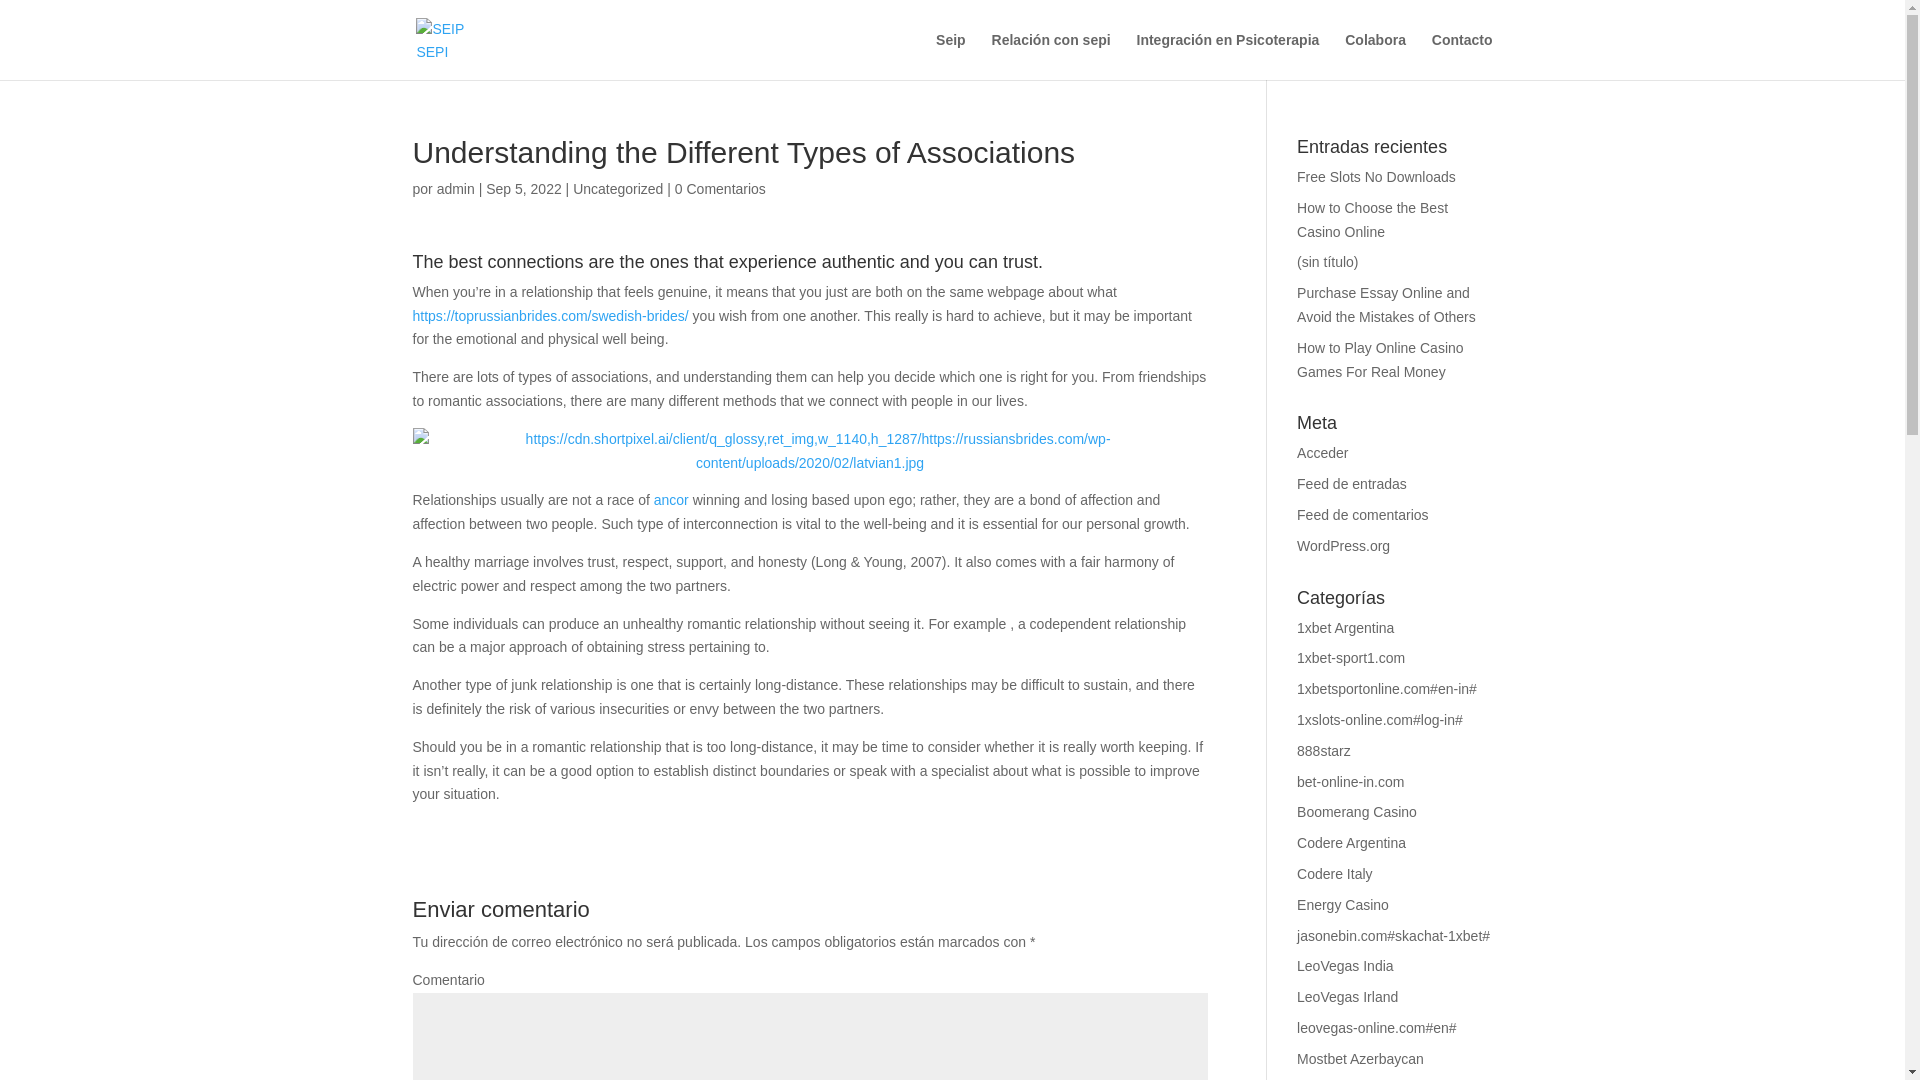 The width and height of the screenshot is (1920, 1080). I want to click on Feed de entradas, so click(1352, 484).